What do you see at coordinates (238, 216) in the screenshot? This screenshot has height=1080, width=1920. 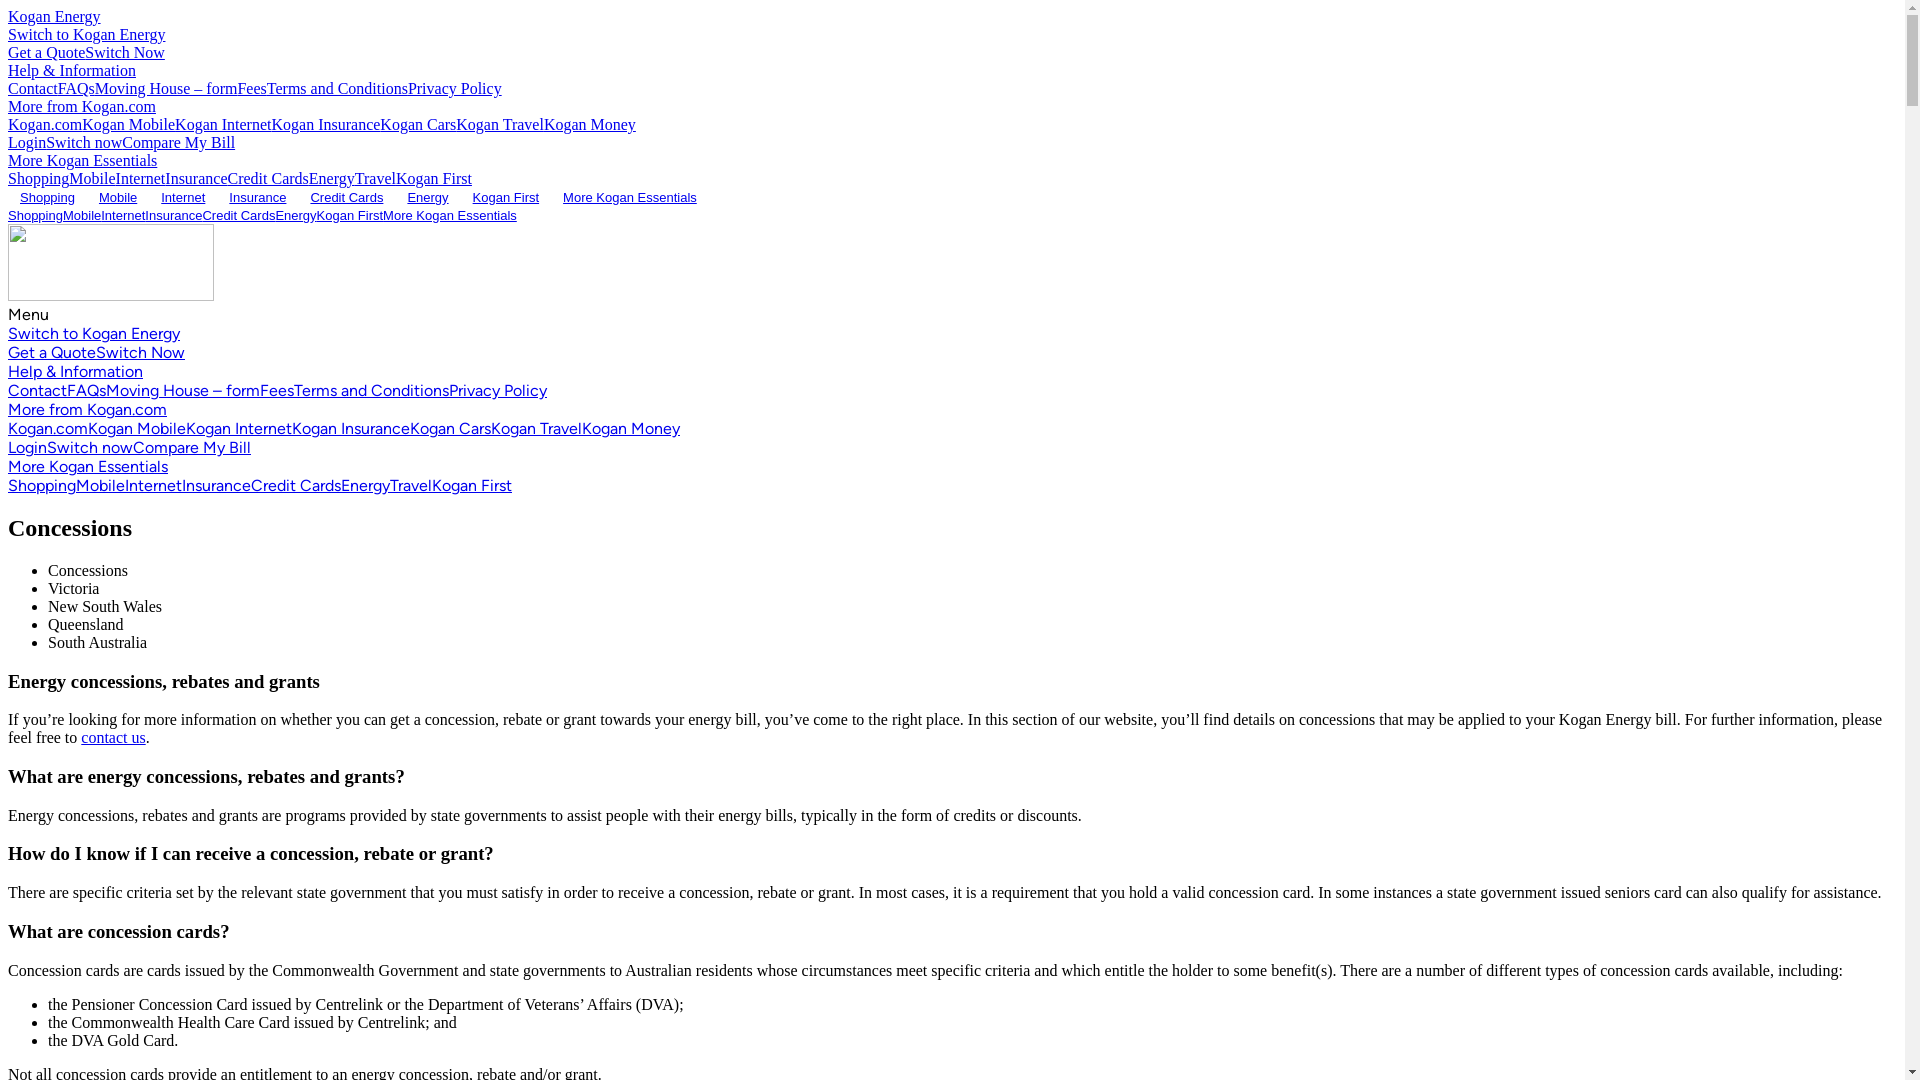 I see `Credit Cards` at bounding box center [238, 216].